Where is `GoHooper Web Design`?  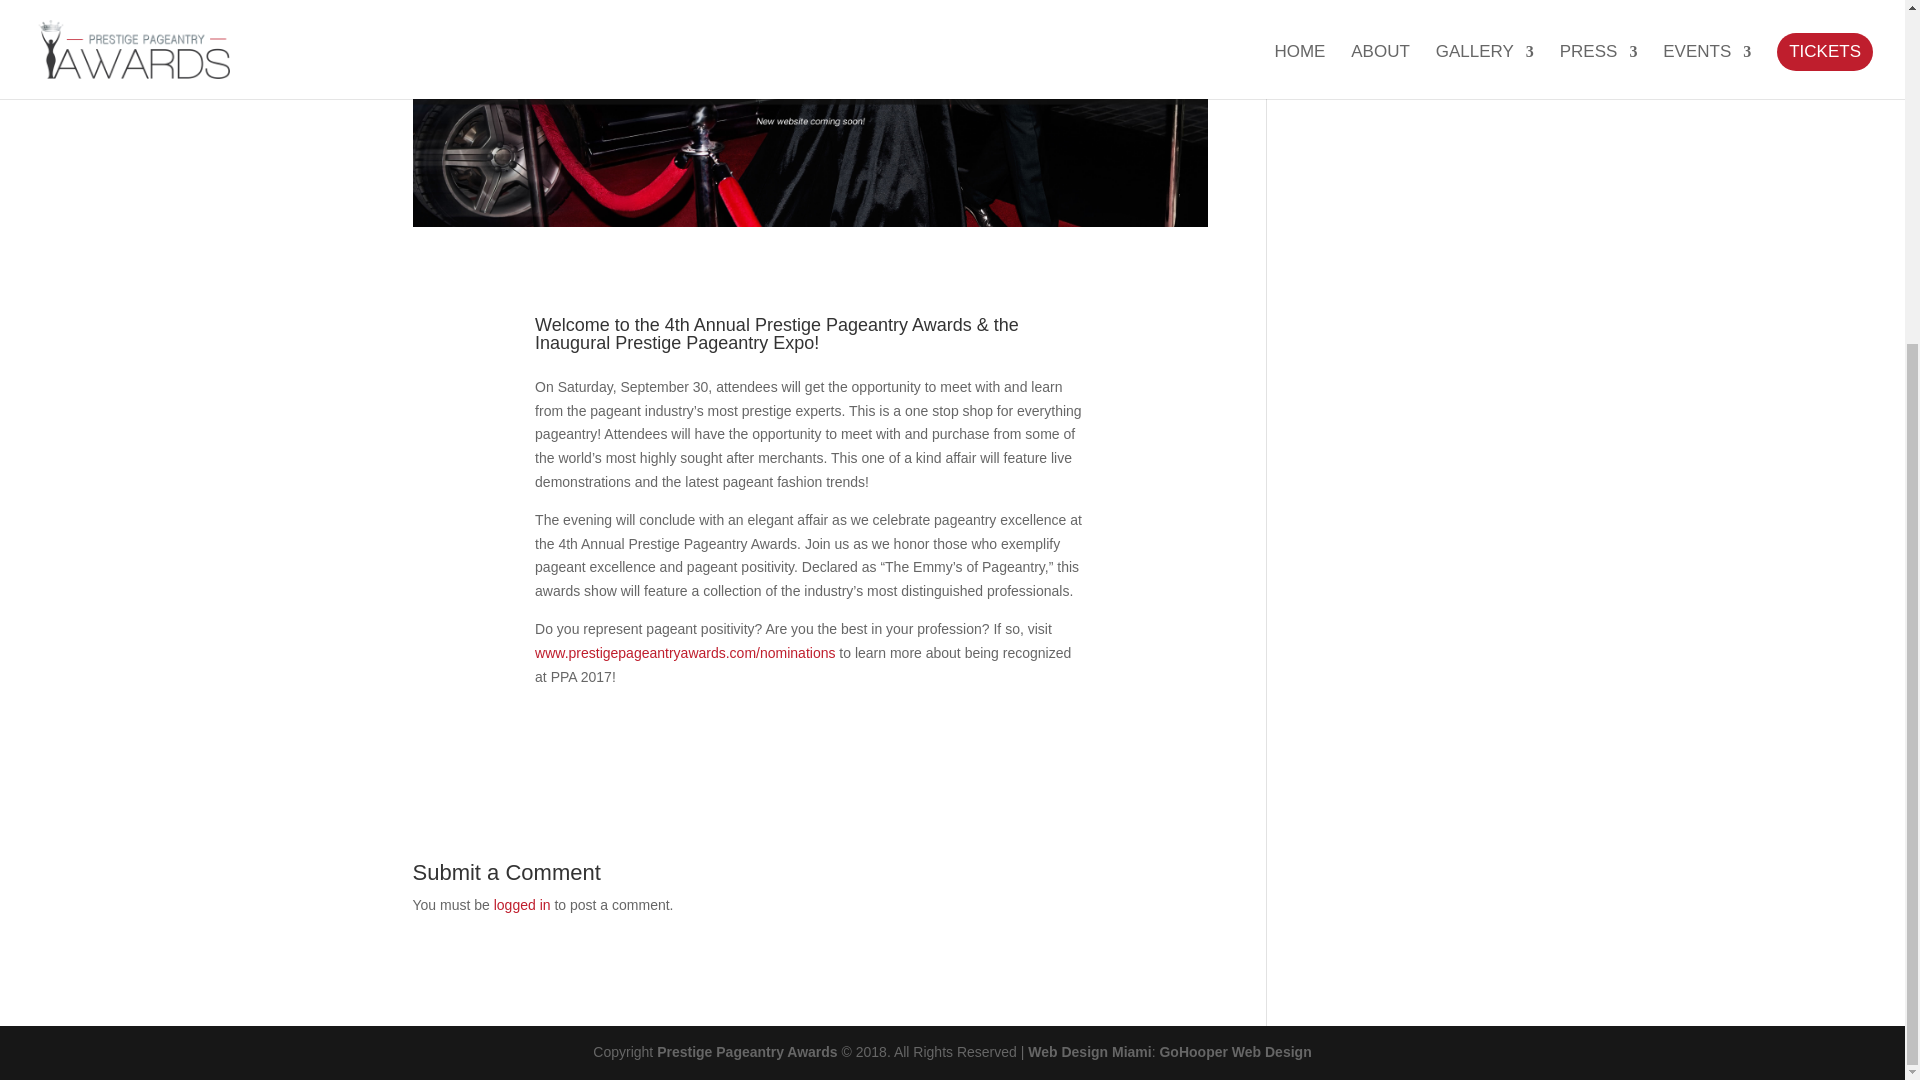 GoHooper Web Design is located at coordinates (1088, 1052).